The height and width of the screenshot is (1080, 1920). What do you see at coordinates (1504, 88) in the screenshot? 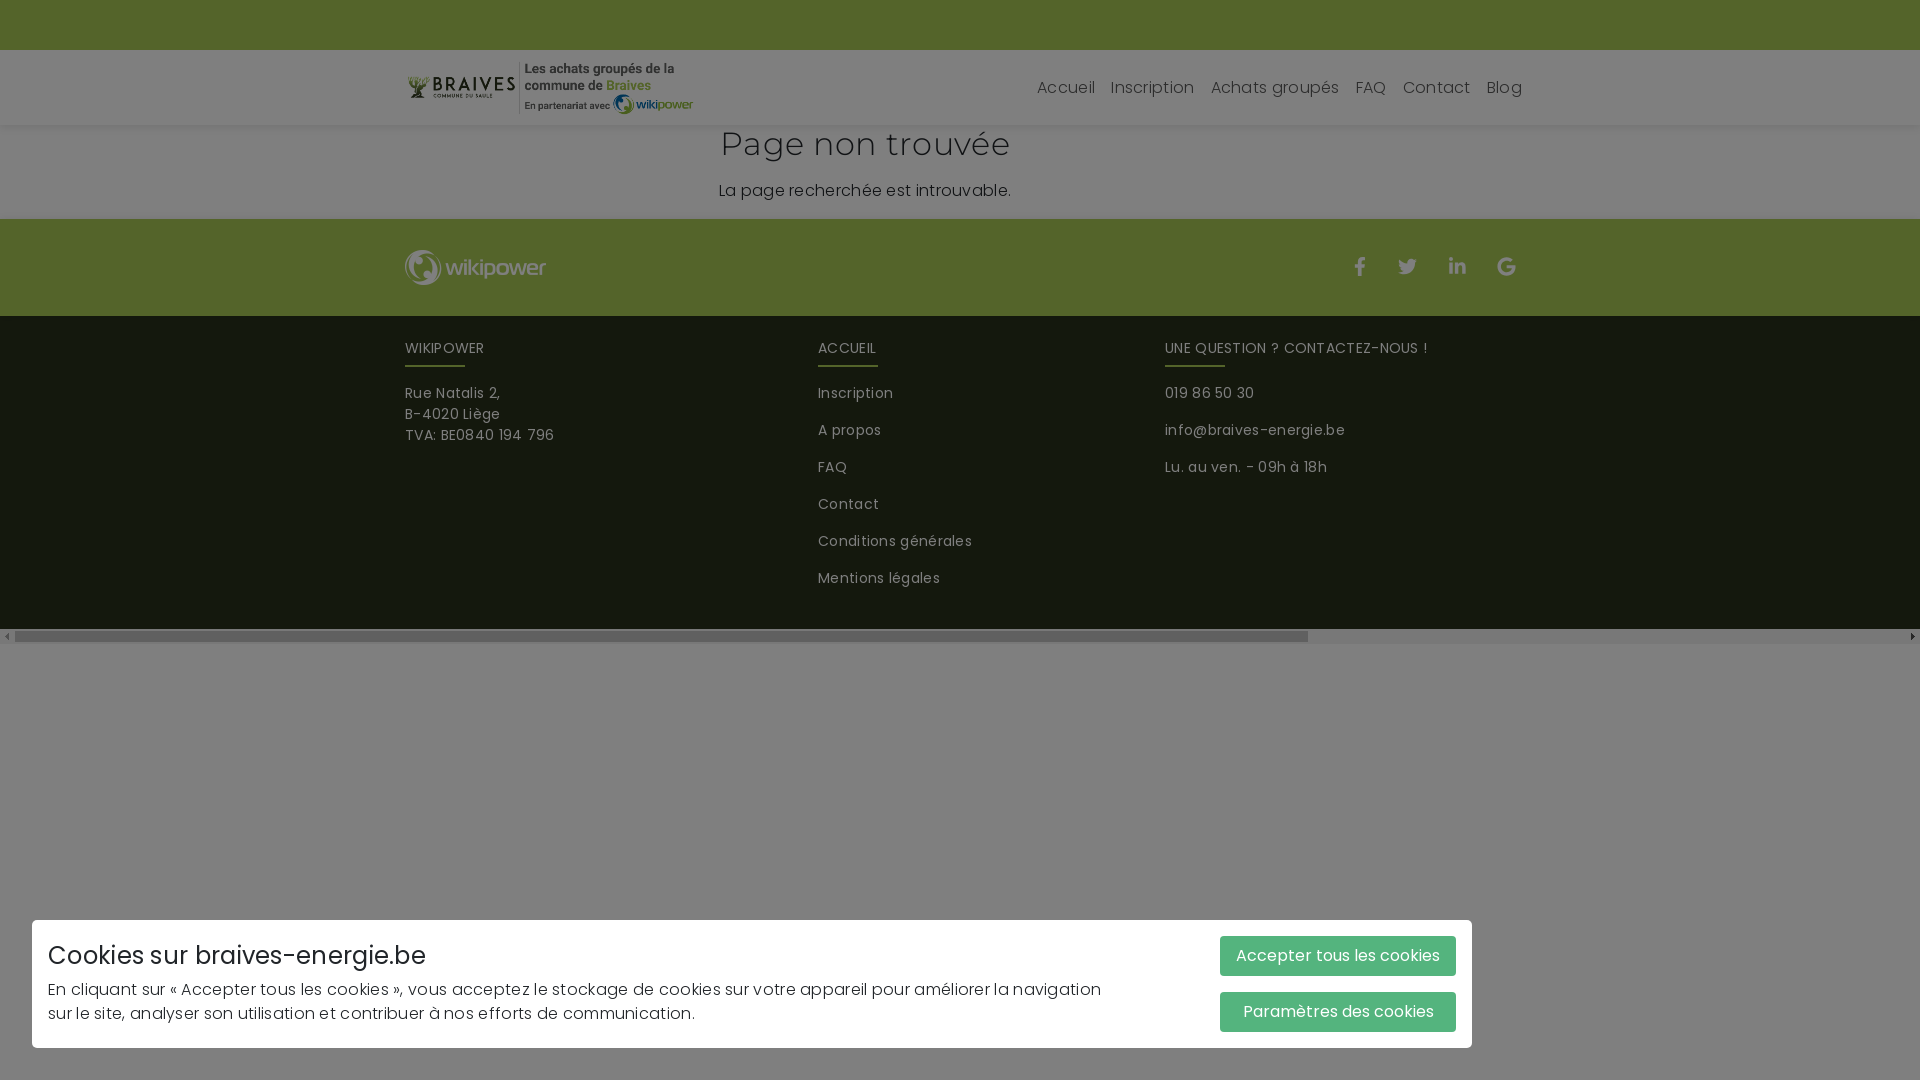
I see `Blog` at bounding box center [1504, 88].